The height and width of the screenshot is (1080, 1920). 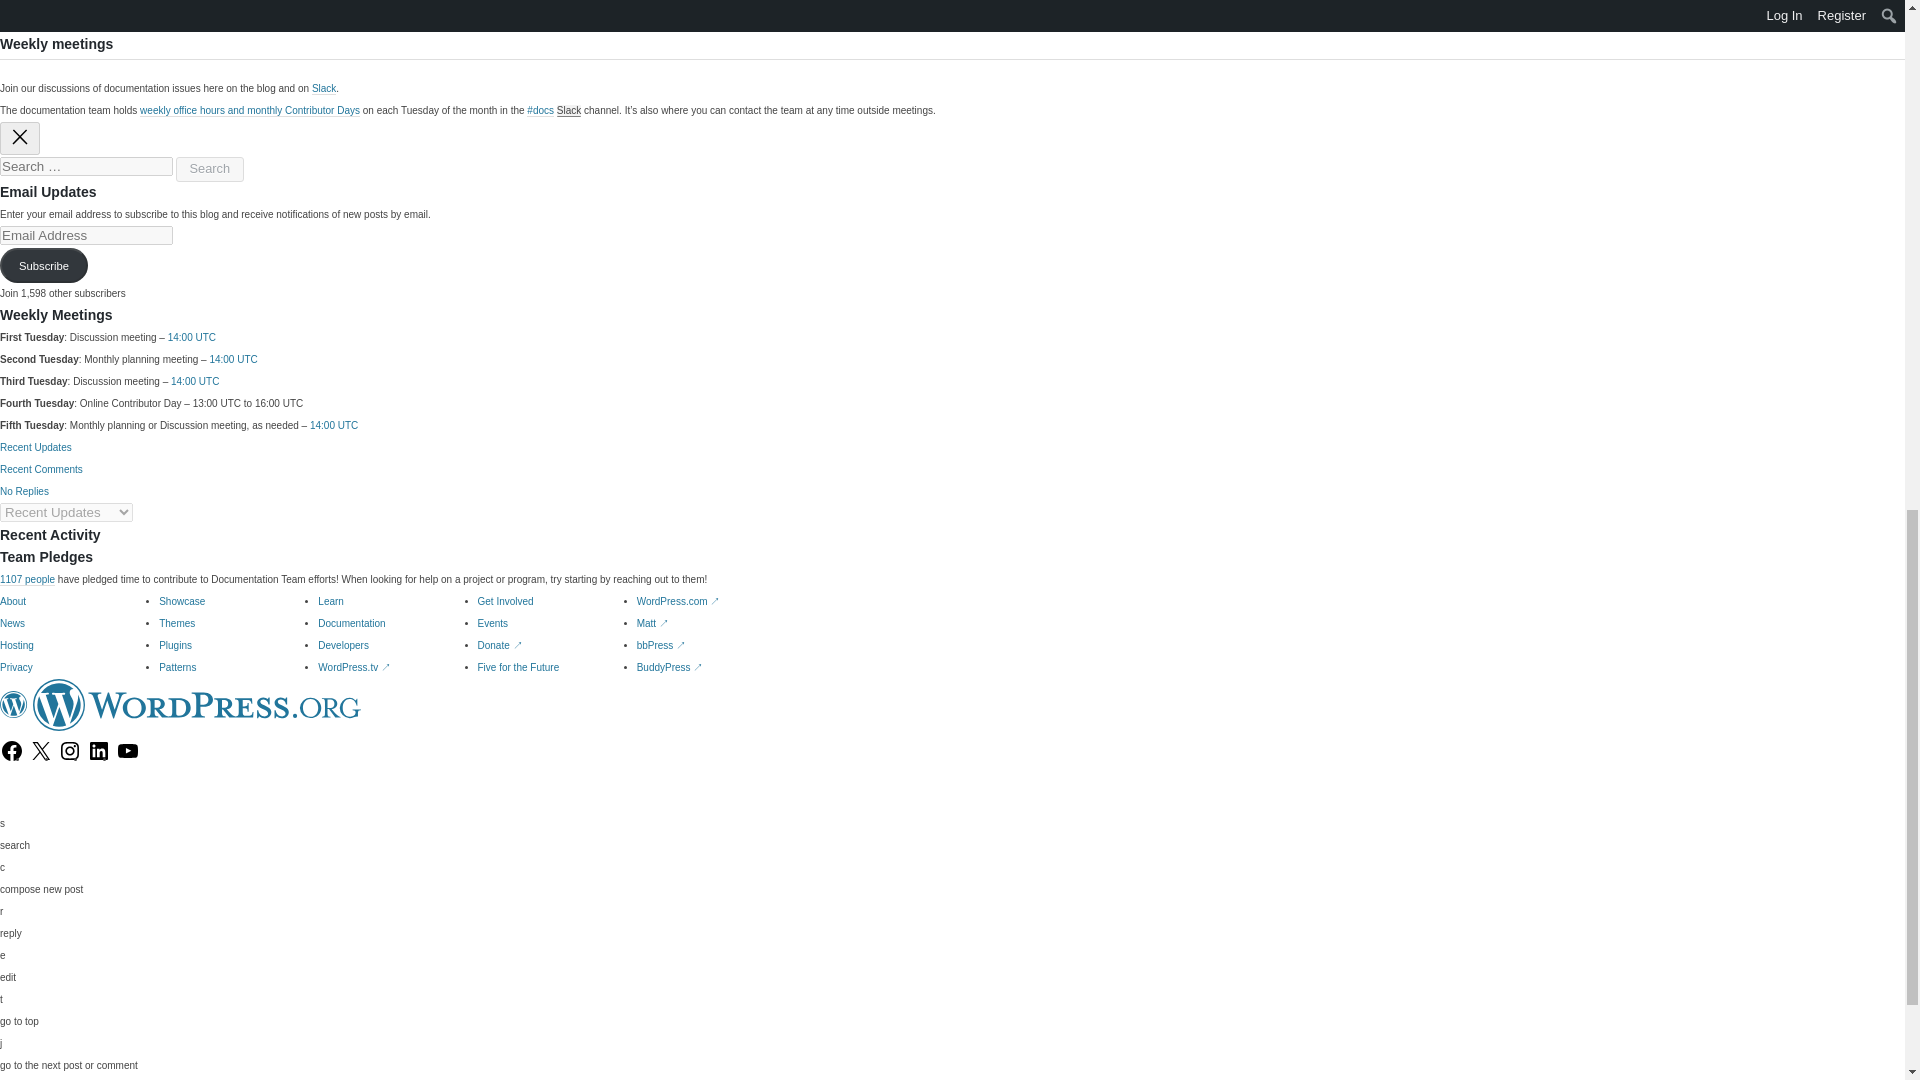 I want to click on WordPress.org, so click(x=197, y=705).